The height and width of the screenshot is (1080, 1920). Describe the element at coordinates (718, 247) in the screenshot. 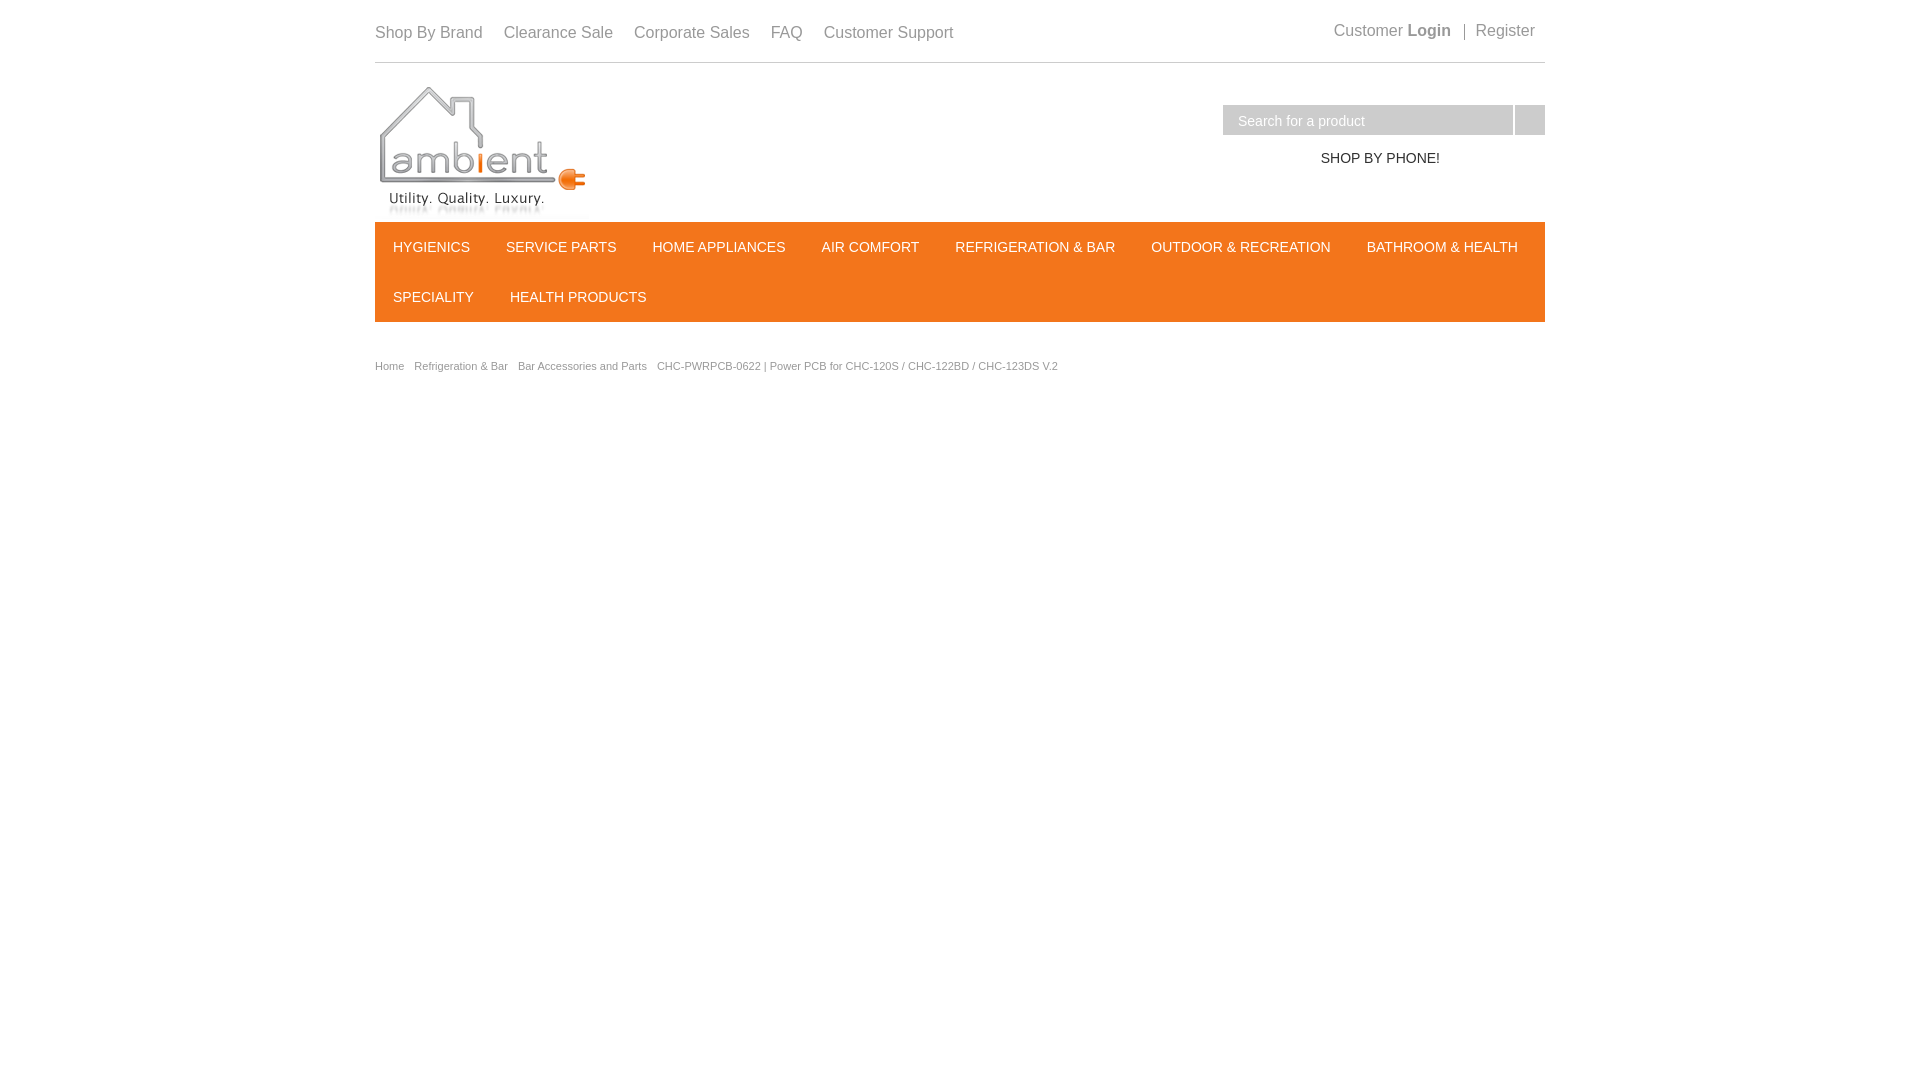

I see `HOME APPLIANCES` at that location.